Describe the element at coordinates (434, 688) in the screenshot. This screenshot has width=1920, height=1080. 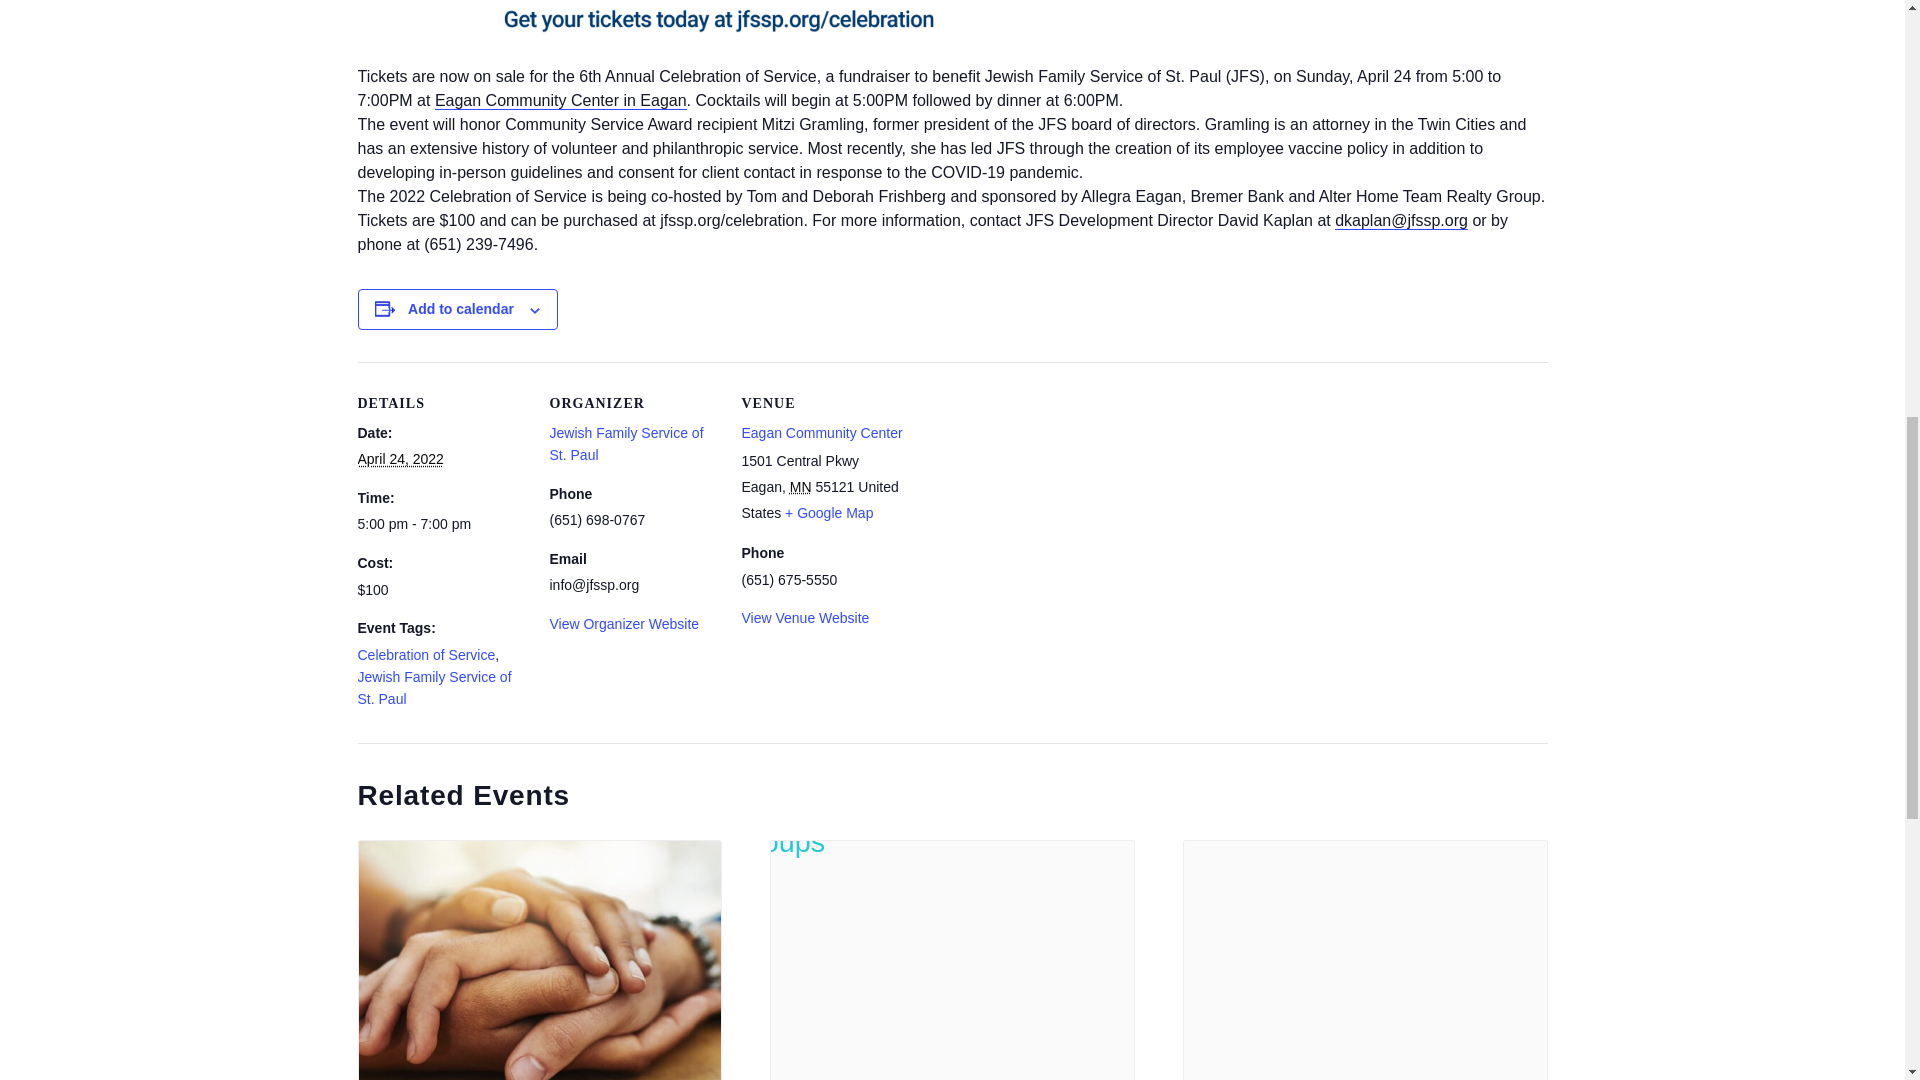
I see `Jewish Family Service of St. Paul` at that location.